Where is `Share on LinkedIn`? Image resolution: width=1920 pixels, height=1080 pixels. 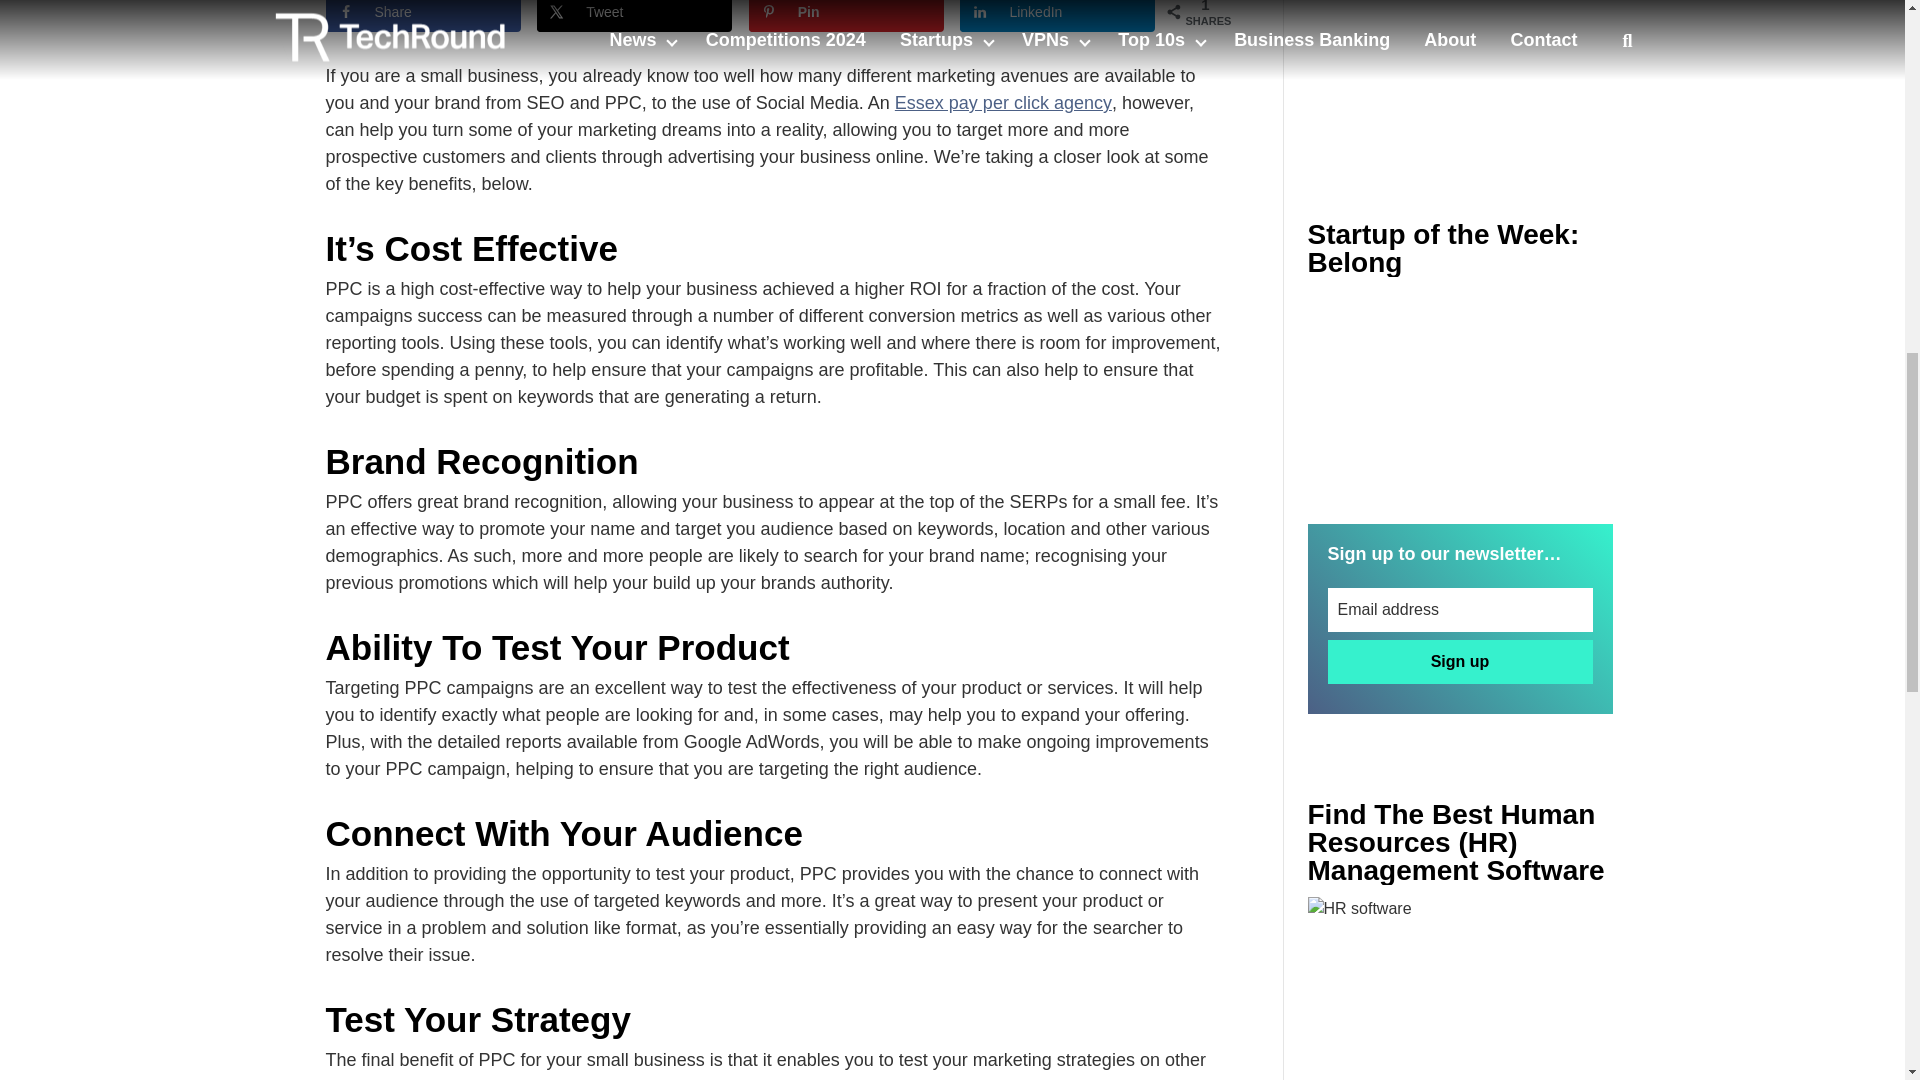
Share on LinkedIn is located at coordinates (1058, 16).